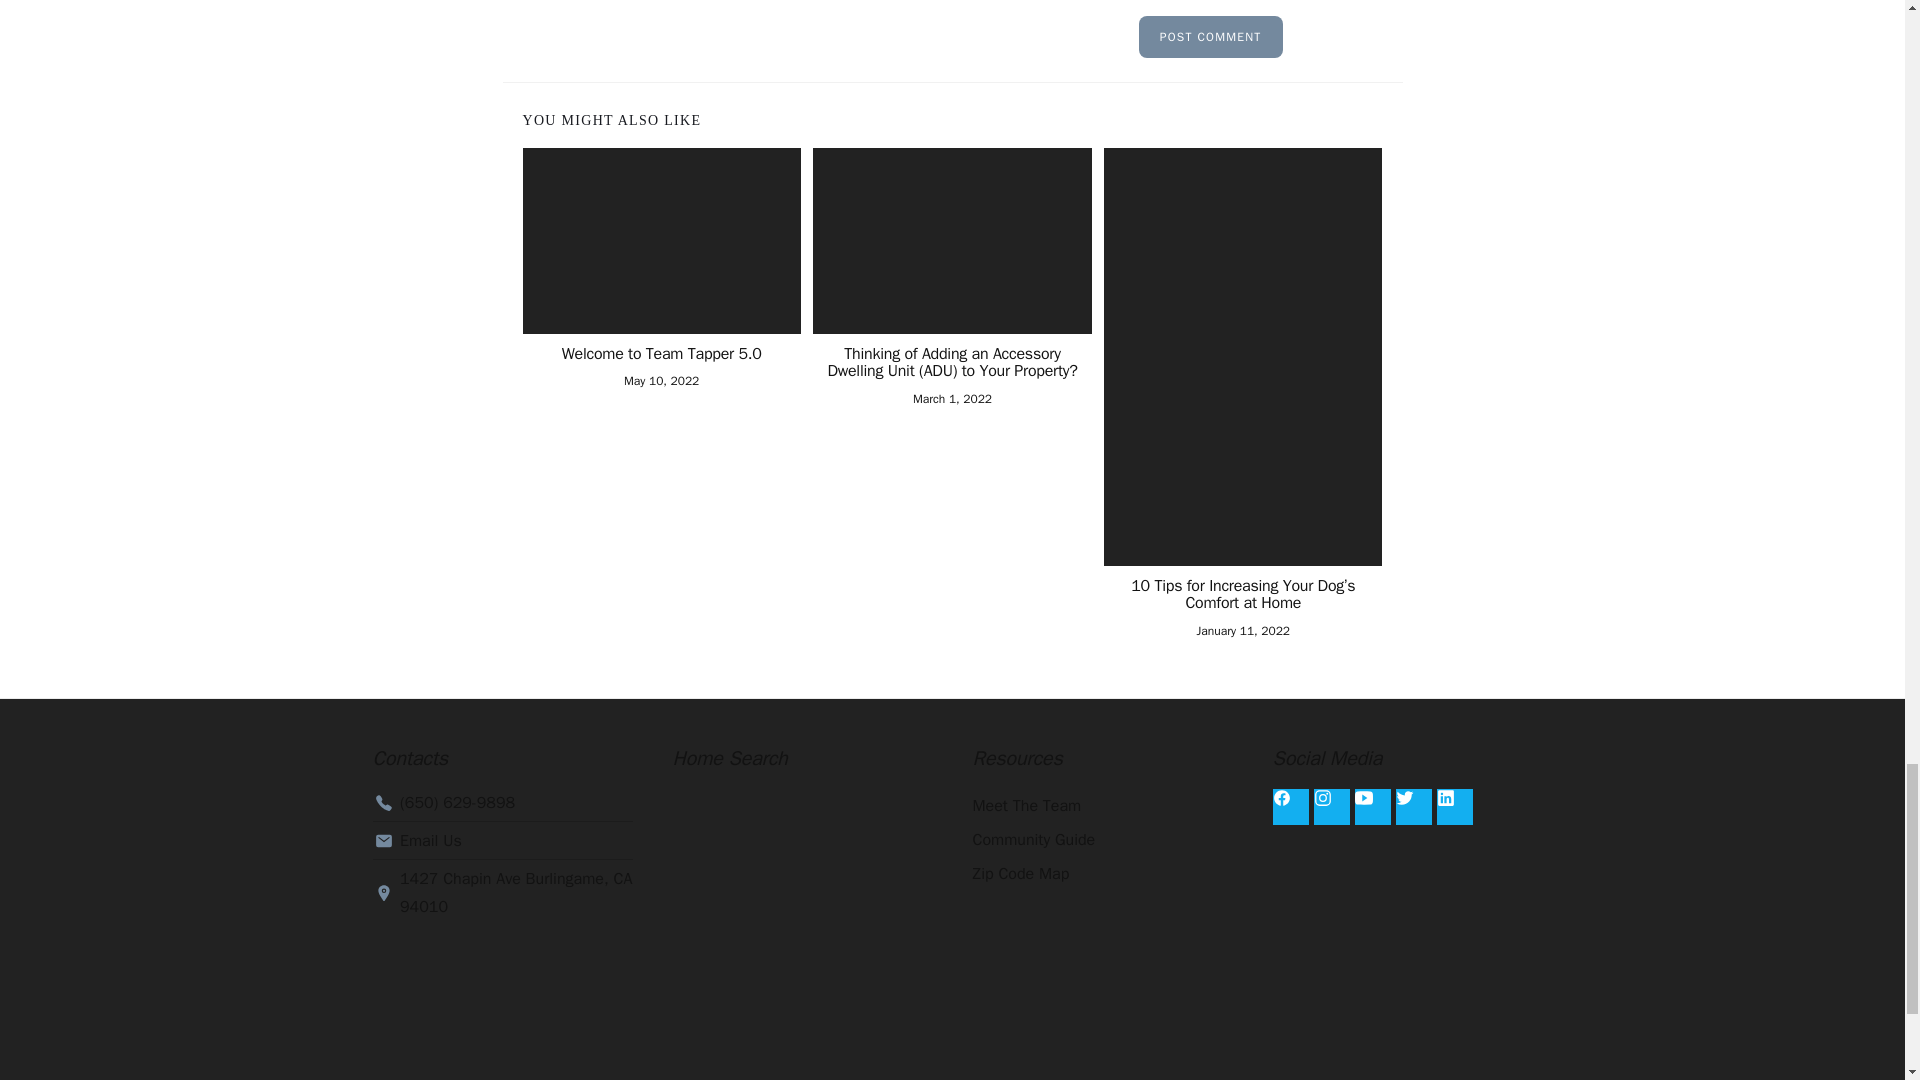  I want to click on Post Comment, so click(1210, 37).